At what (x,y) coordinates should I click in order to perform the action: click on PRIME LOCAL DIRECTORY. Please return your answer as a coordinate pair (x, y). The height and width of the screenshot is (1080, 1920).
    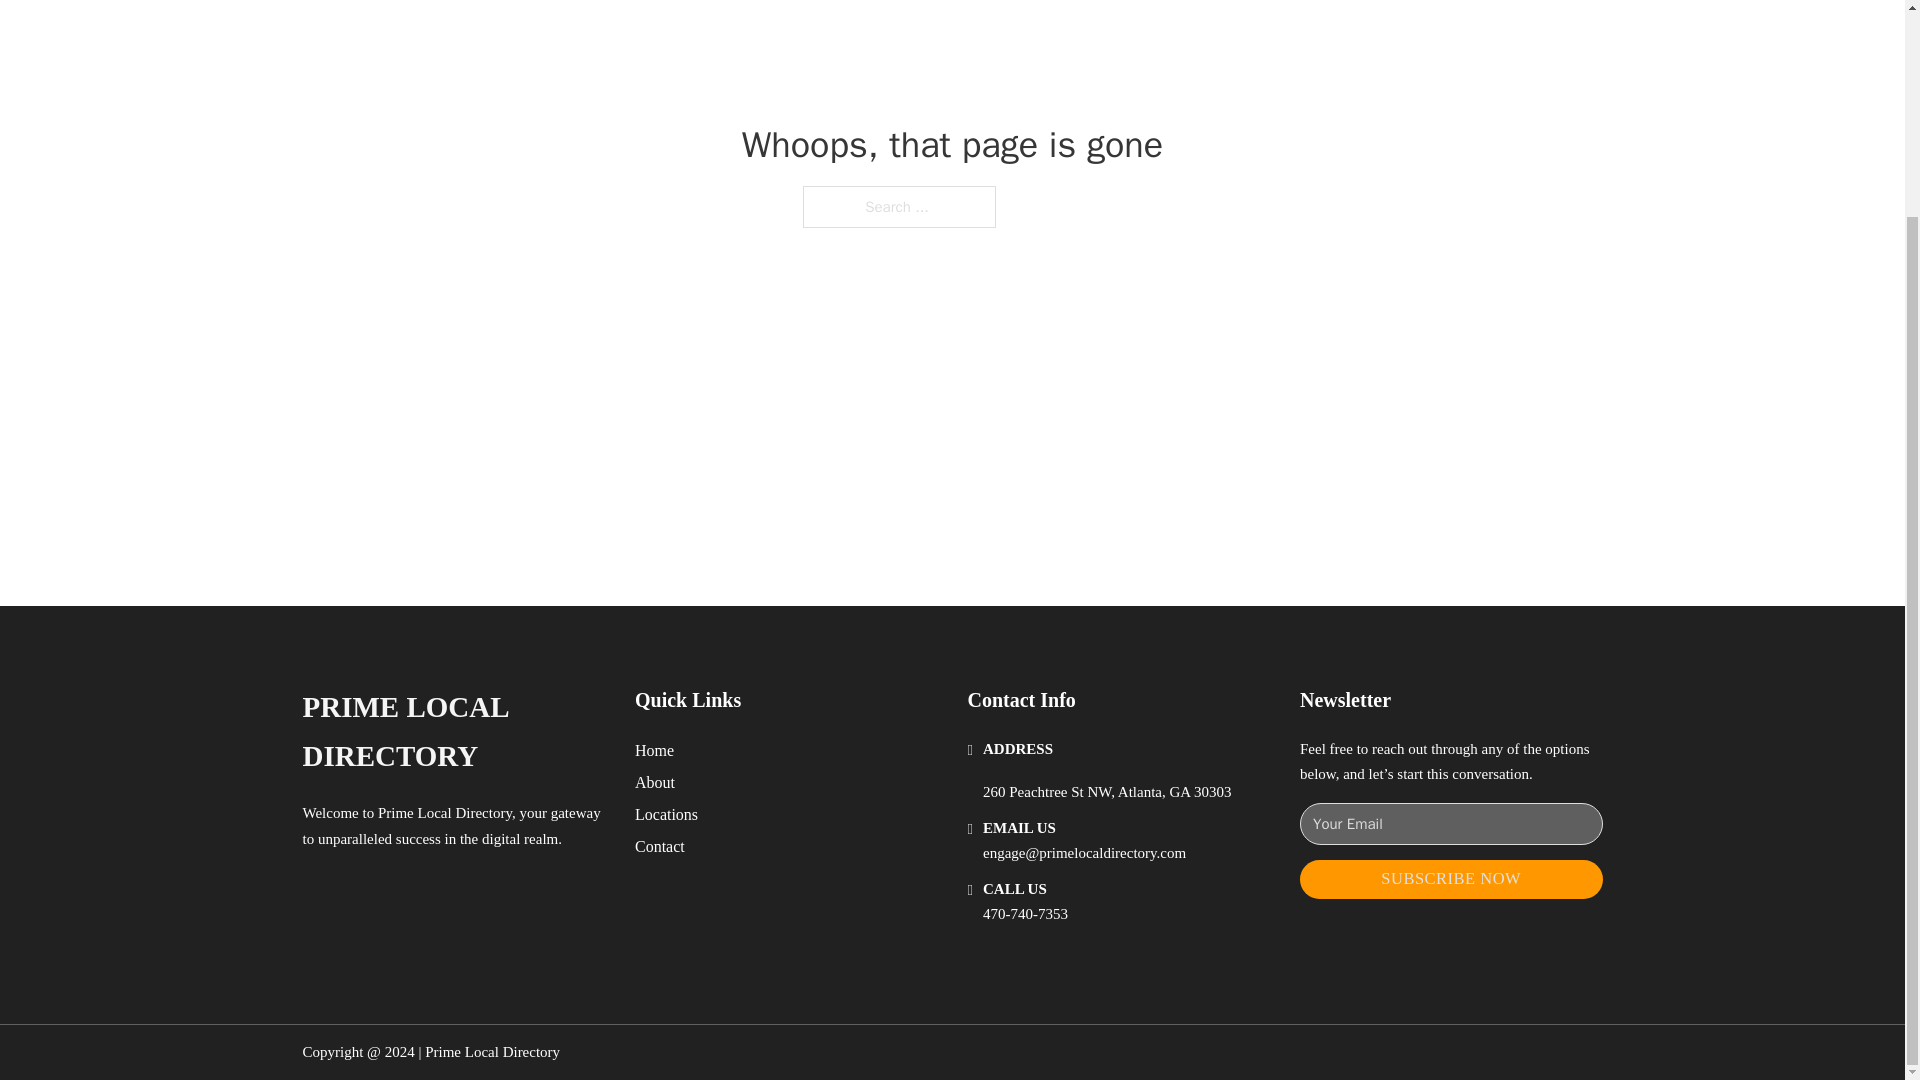
    Looking at the image, I should click on (452, 732).